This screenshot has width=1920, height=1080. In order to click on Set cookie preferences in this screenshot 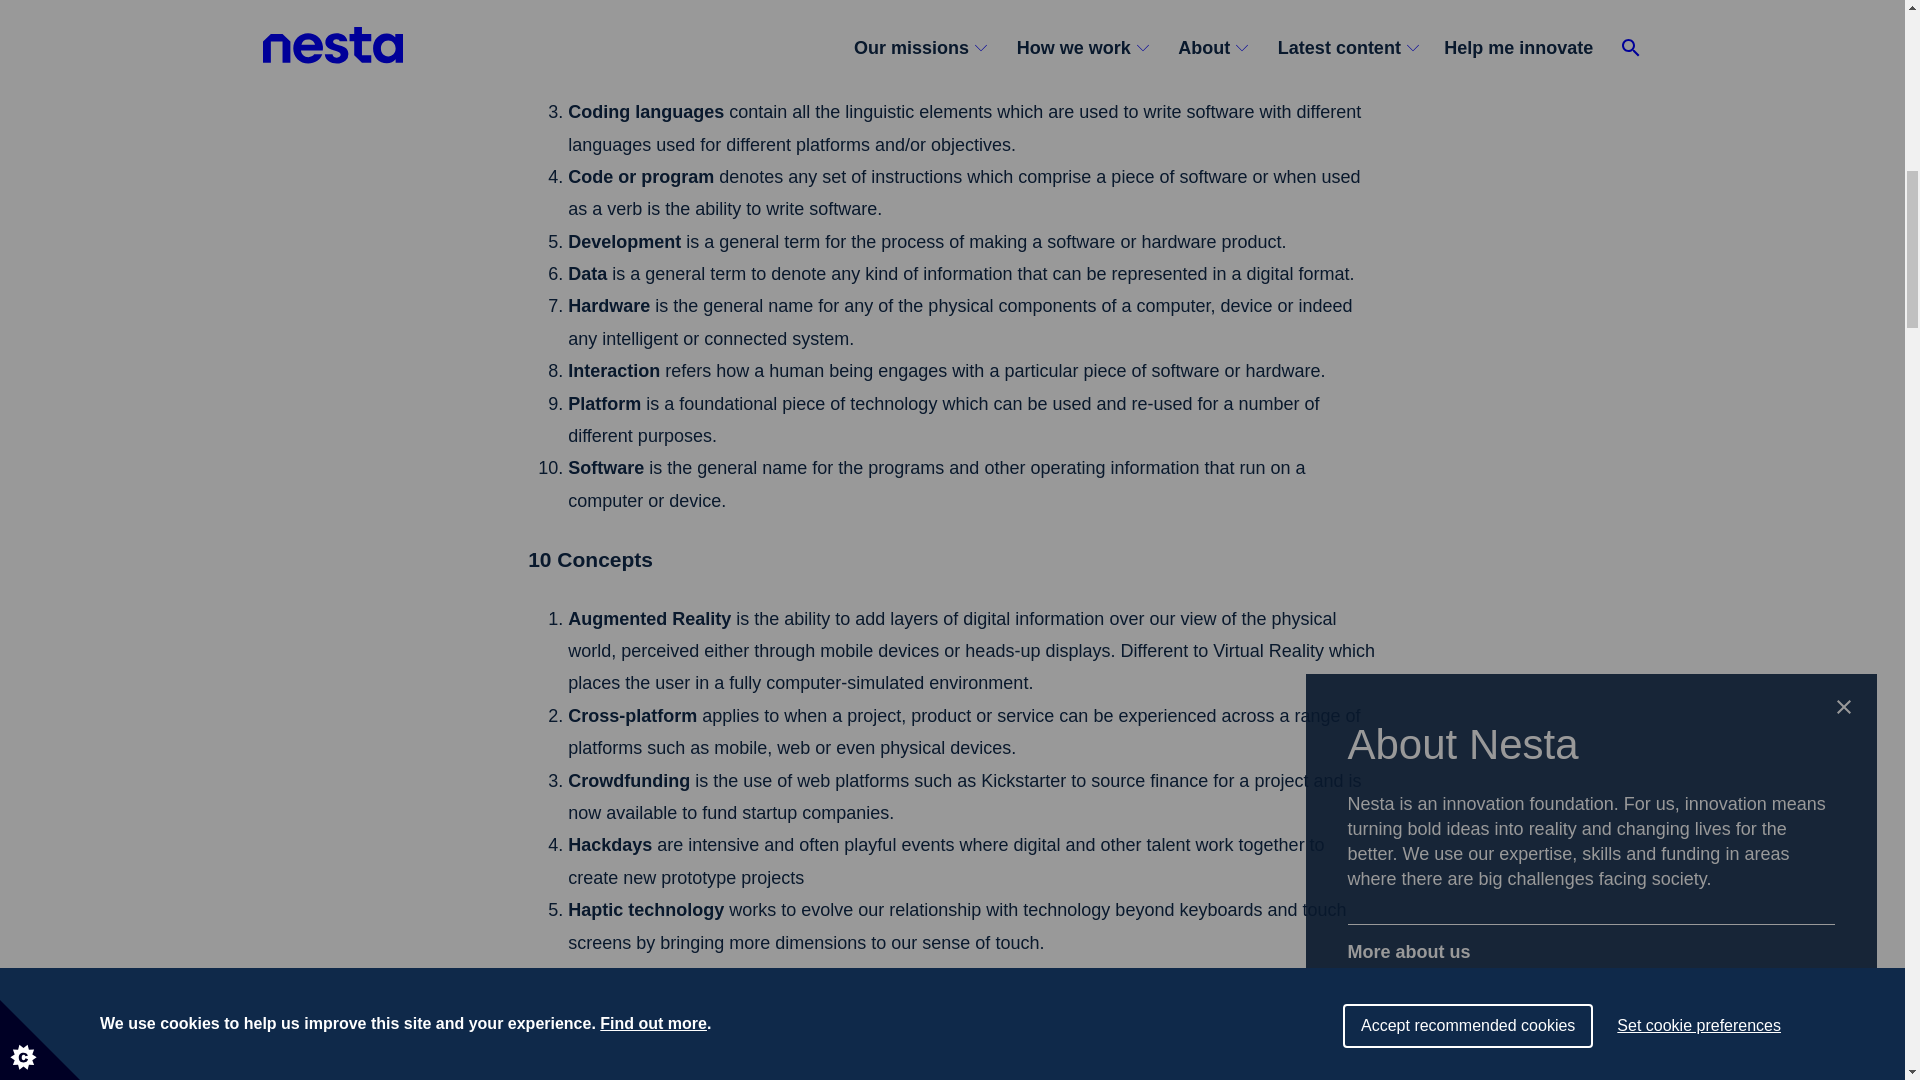, I will do `click(1699, 6)`.